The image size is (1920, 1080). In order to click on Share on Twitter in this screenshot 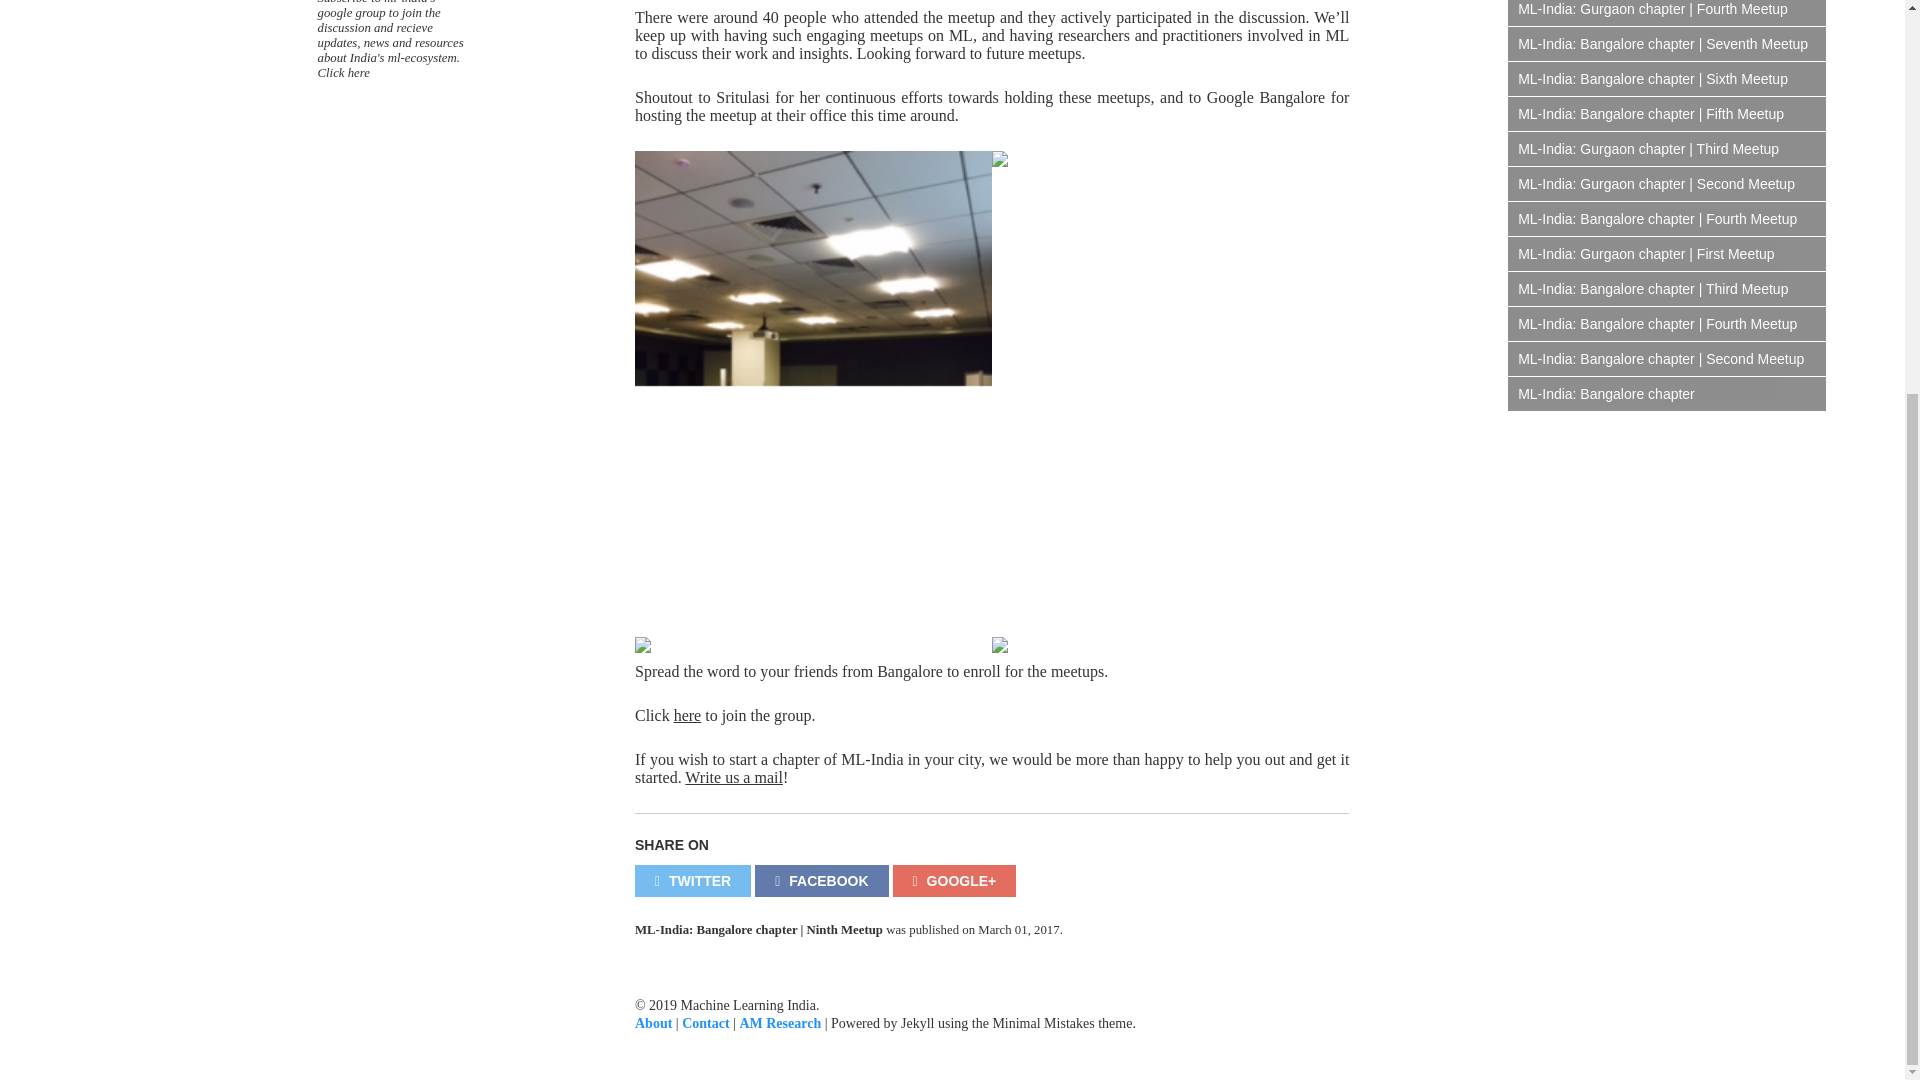, I will do `click(692, 881)`.